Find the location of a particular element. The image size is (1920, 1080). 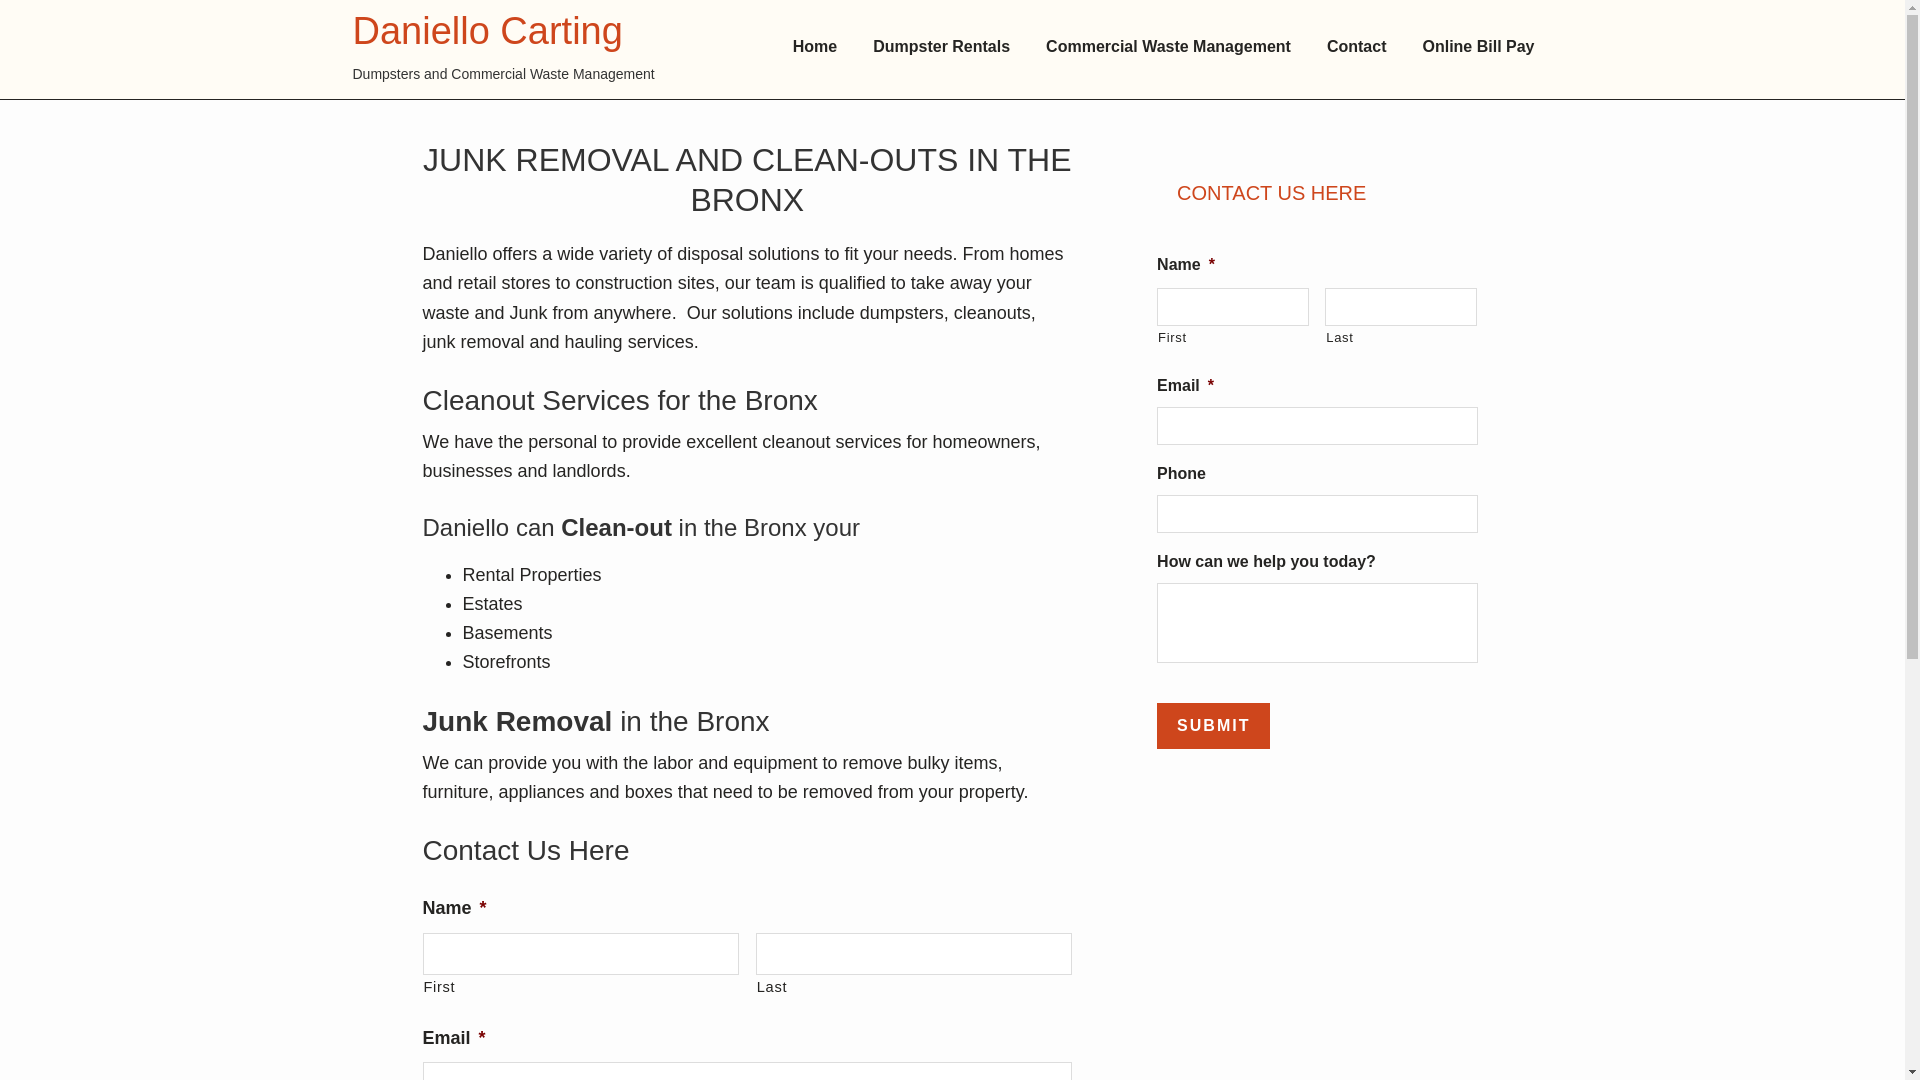

Submit is located at coordinates (1213, 726).